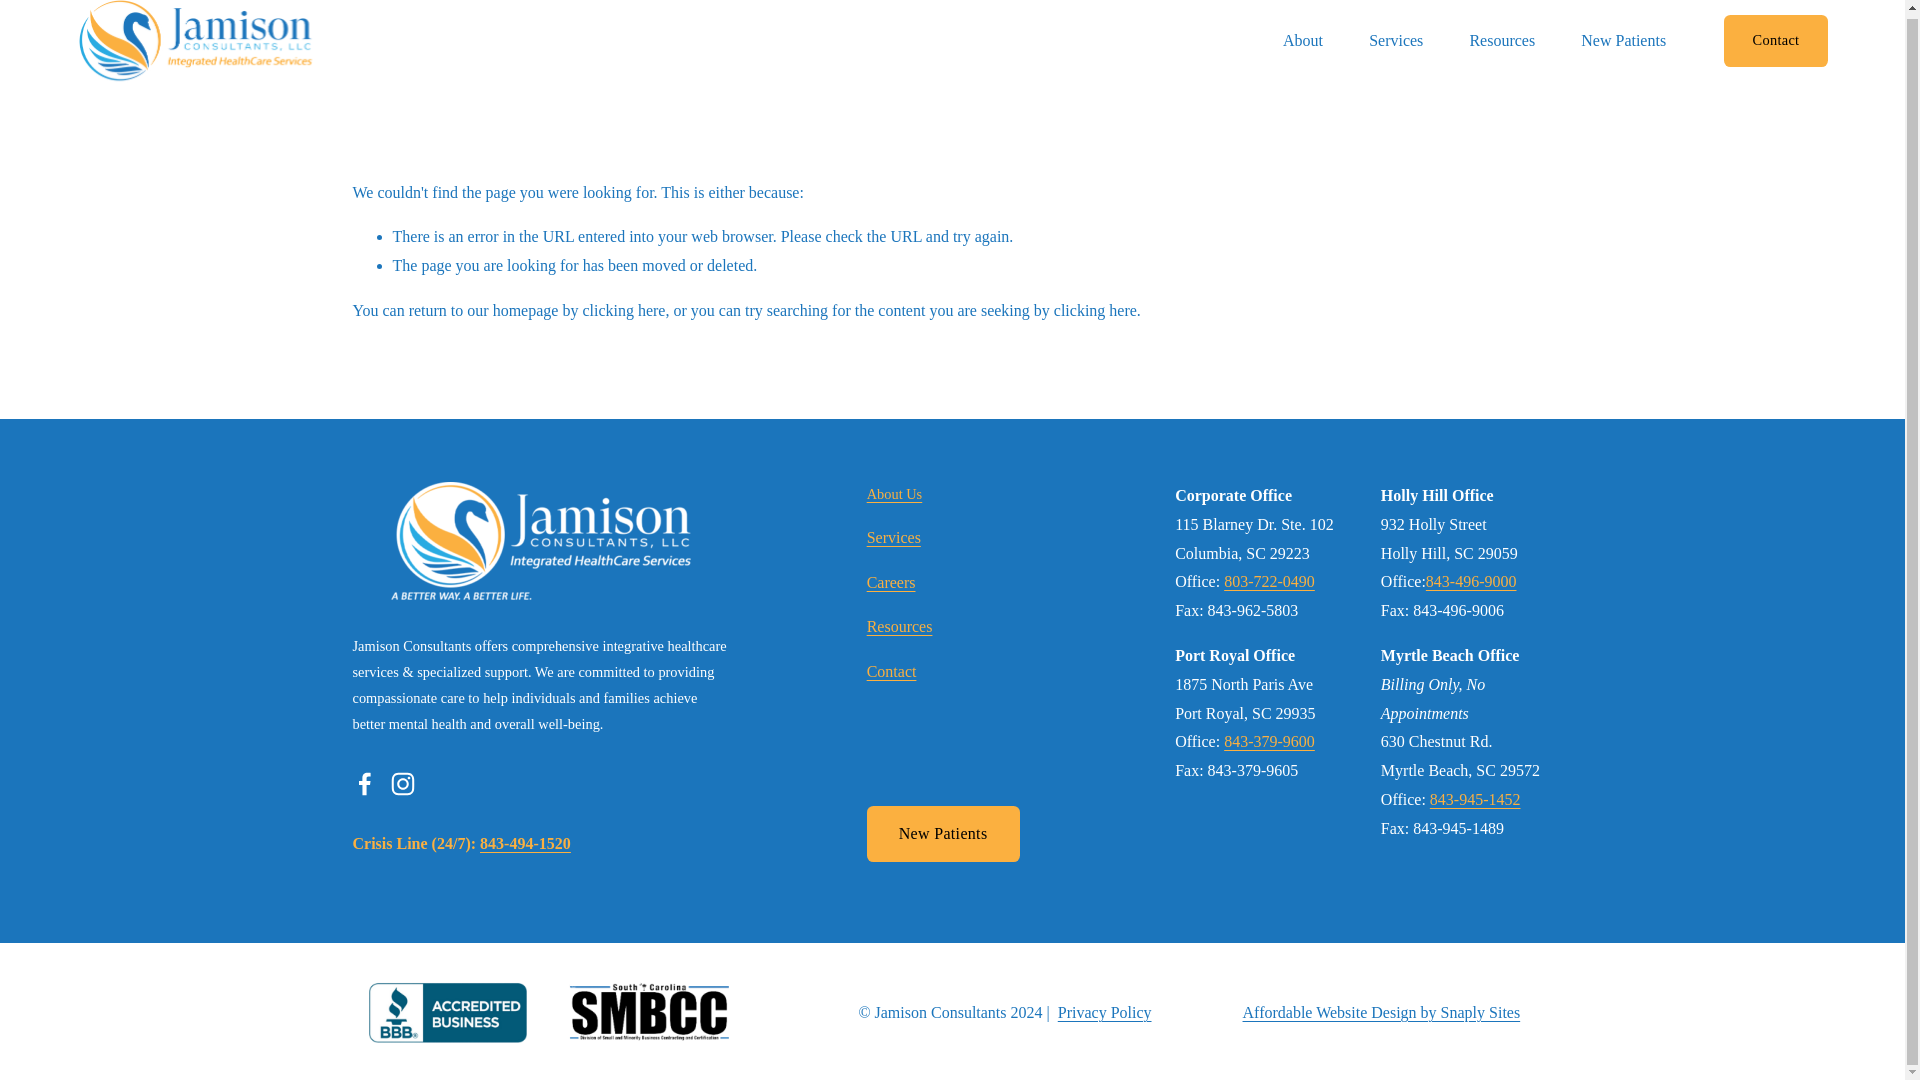 The image size is (1920, 1080). I want to click on About Us, so click(895, 494).